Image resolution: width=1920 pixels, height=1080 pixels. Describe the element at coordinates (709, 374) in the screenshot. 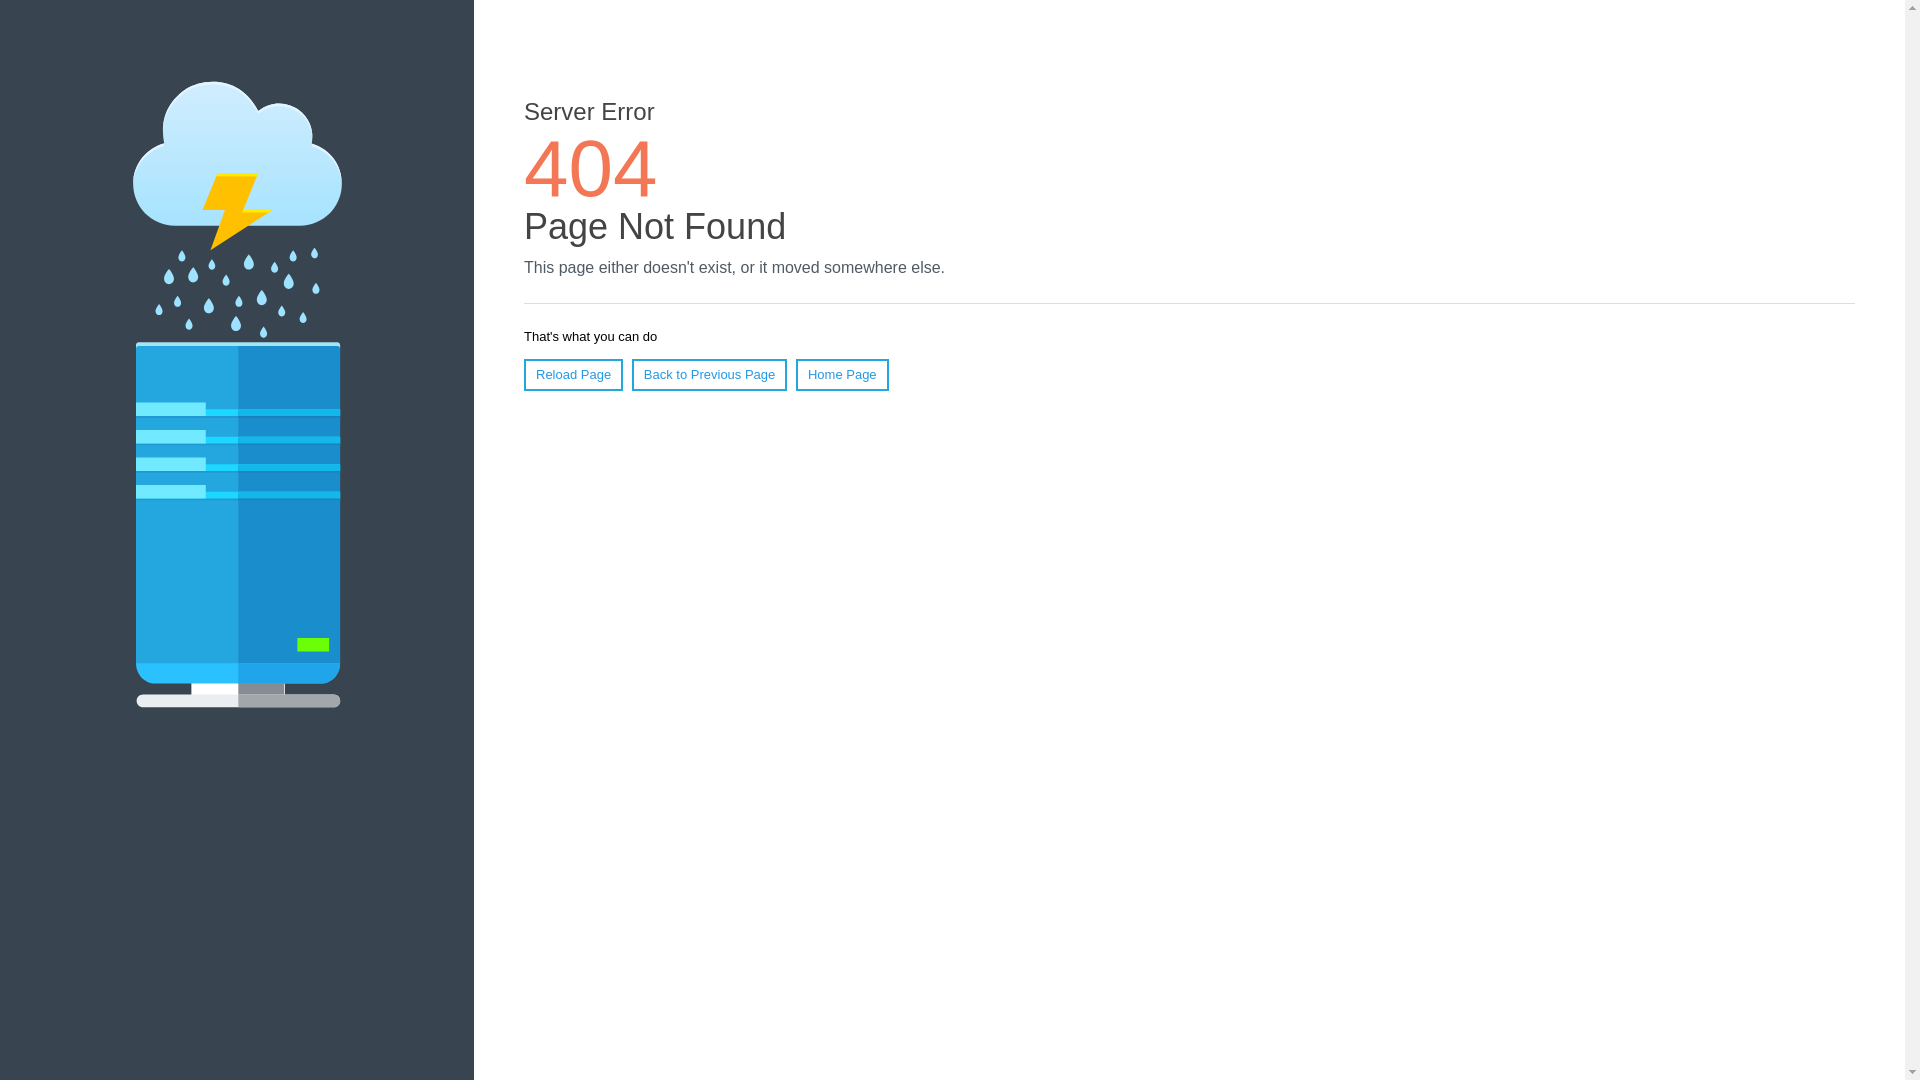

I see `Back to Previous Page` at that location.